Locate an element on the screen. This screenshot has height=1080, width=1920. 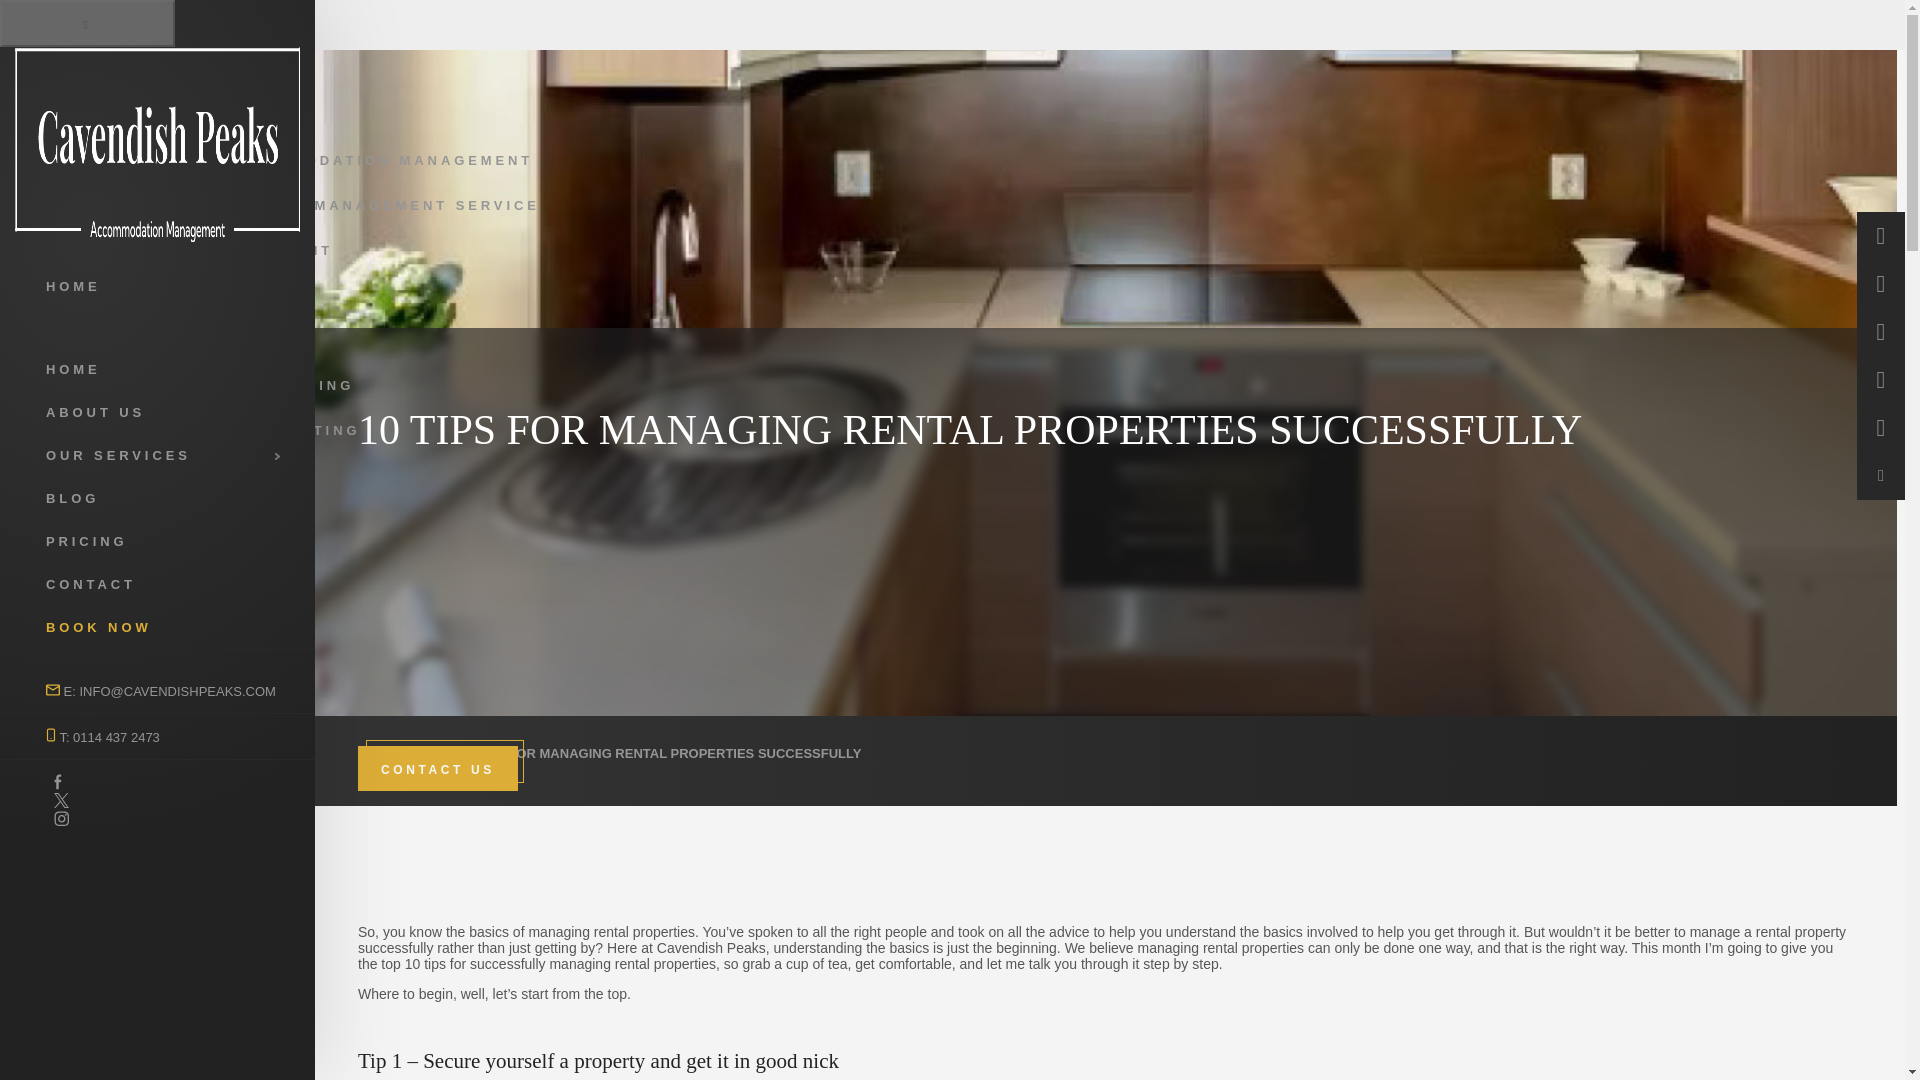
PRICING is located at coordinates (88, 476).